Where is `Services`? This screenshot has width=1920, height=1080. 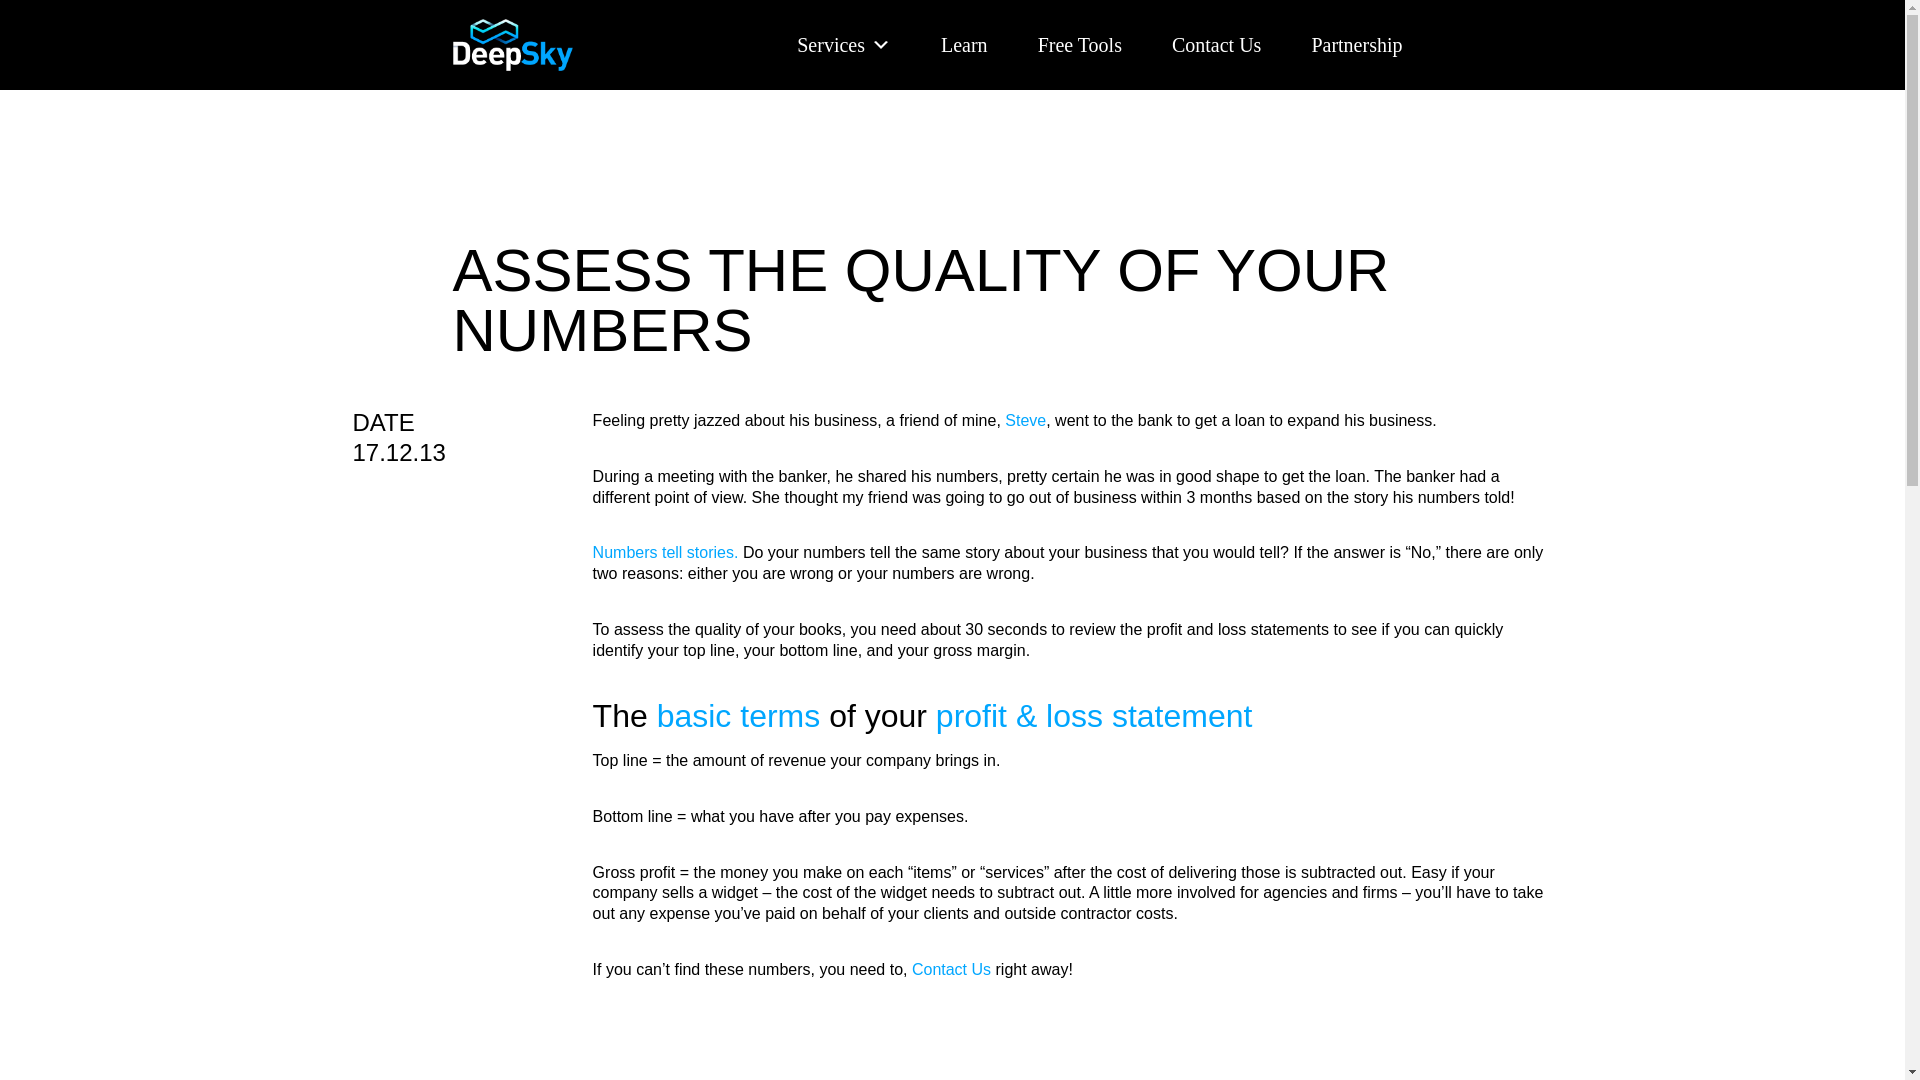
Services is located at coordinates (843, 1).